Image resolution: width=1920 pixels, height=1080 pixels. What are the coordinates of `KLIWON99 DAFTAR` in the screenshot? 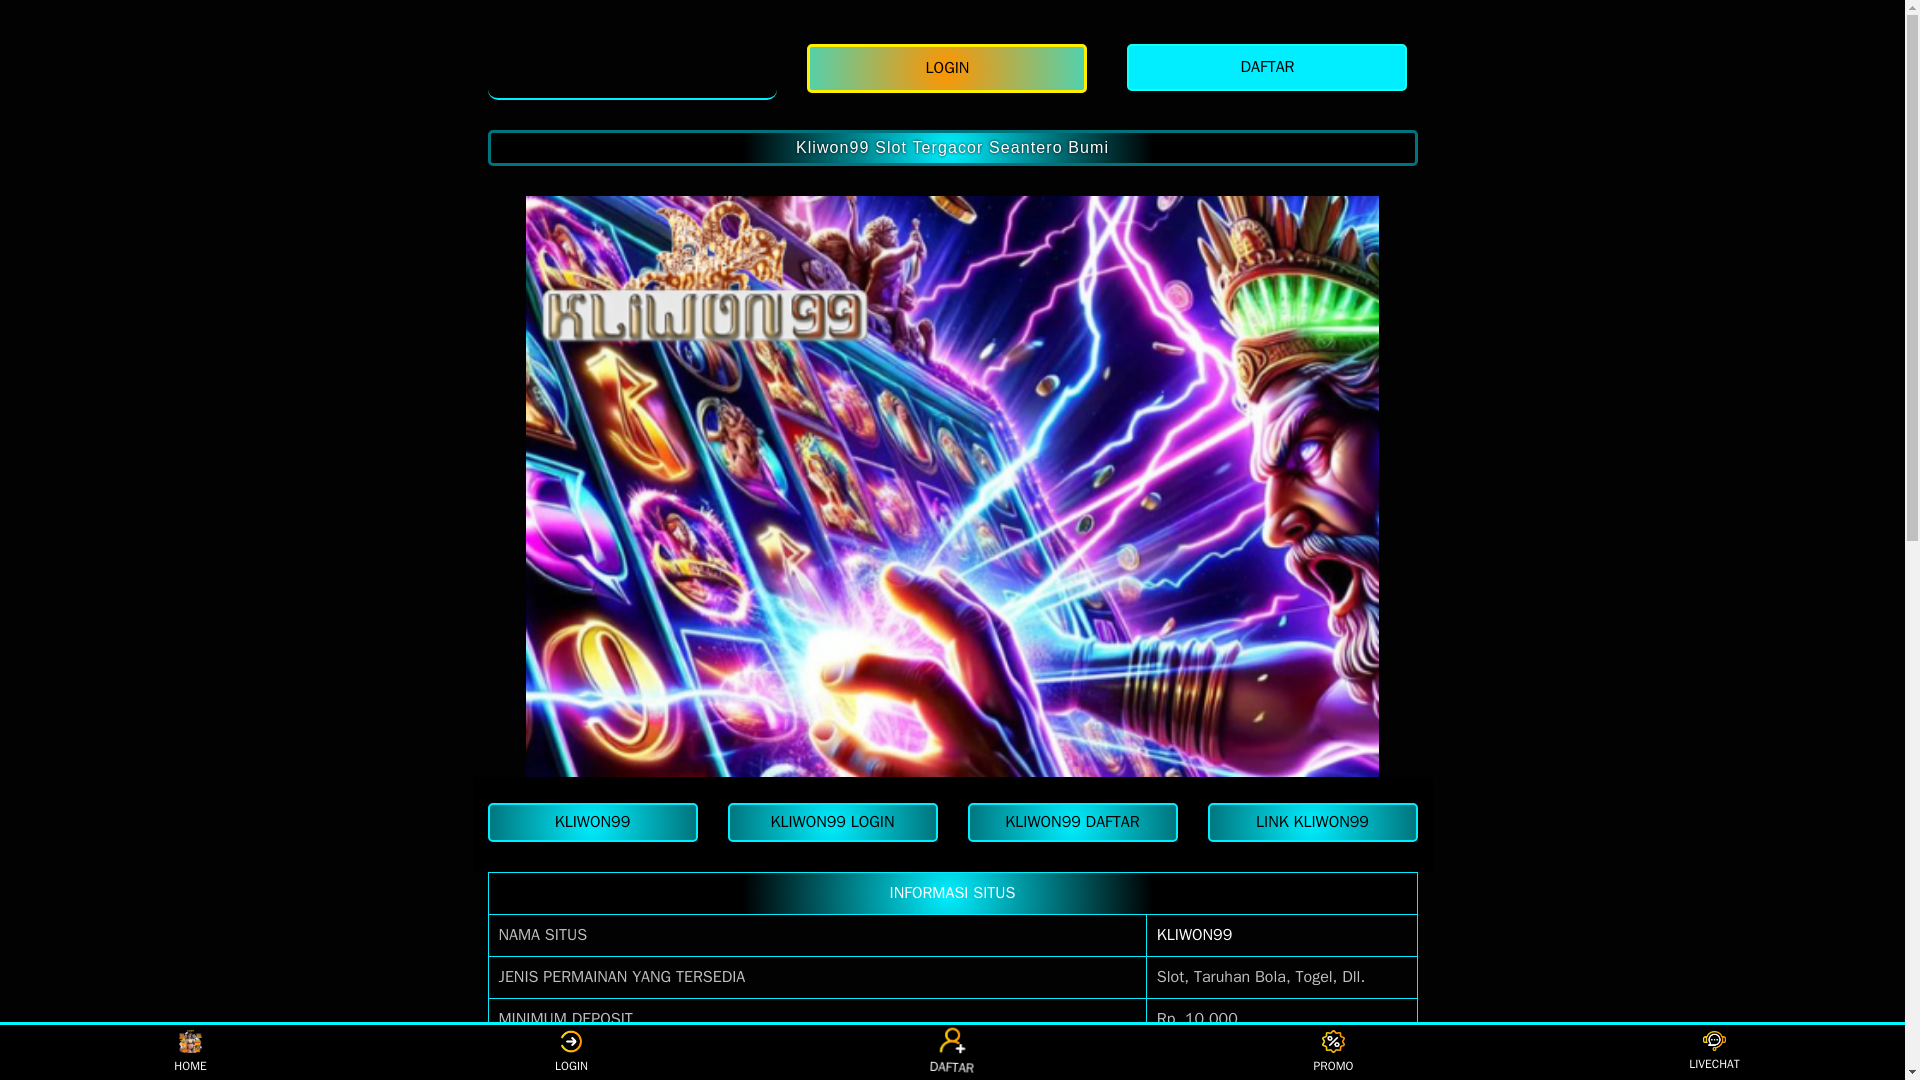 It's located at (1072, 822).